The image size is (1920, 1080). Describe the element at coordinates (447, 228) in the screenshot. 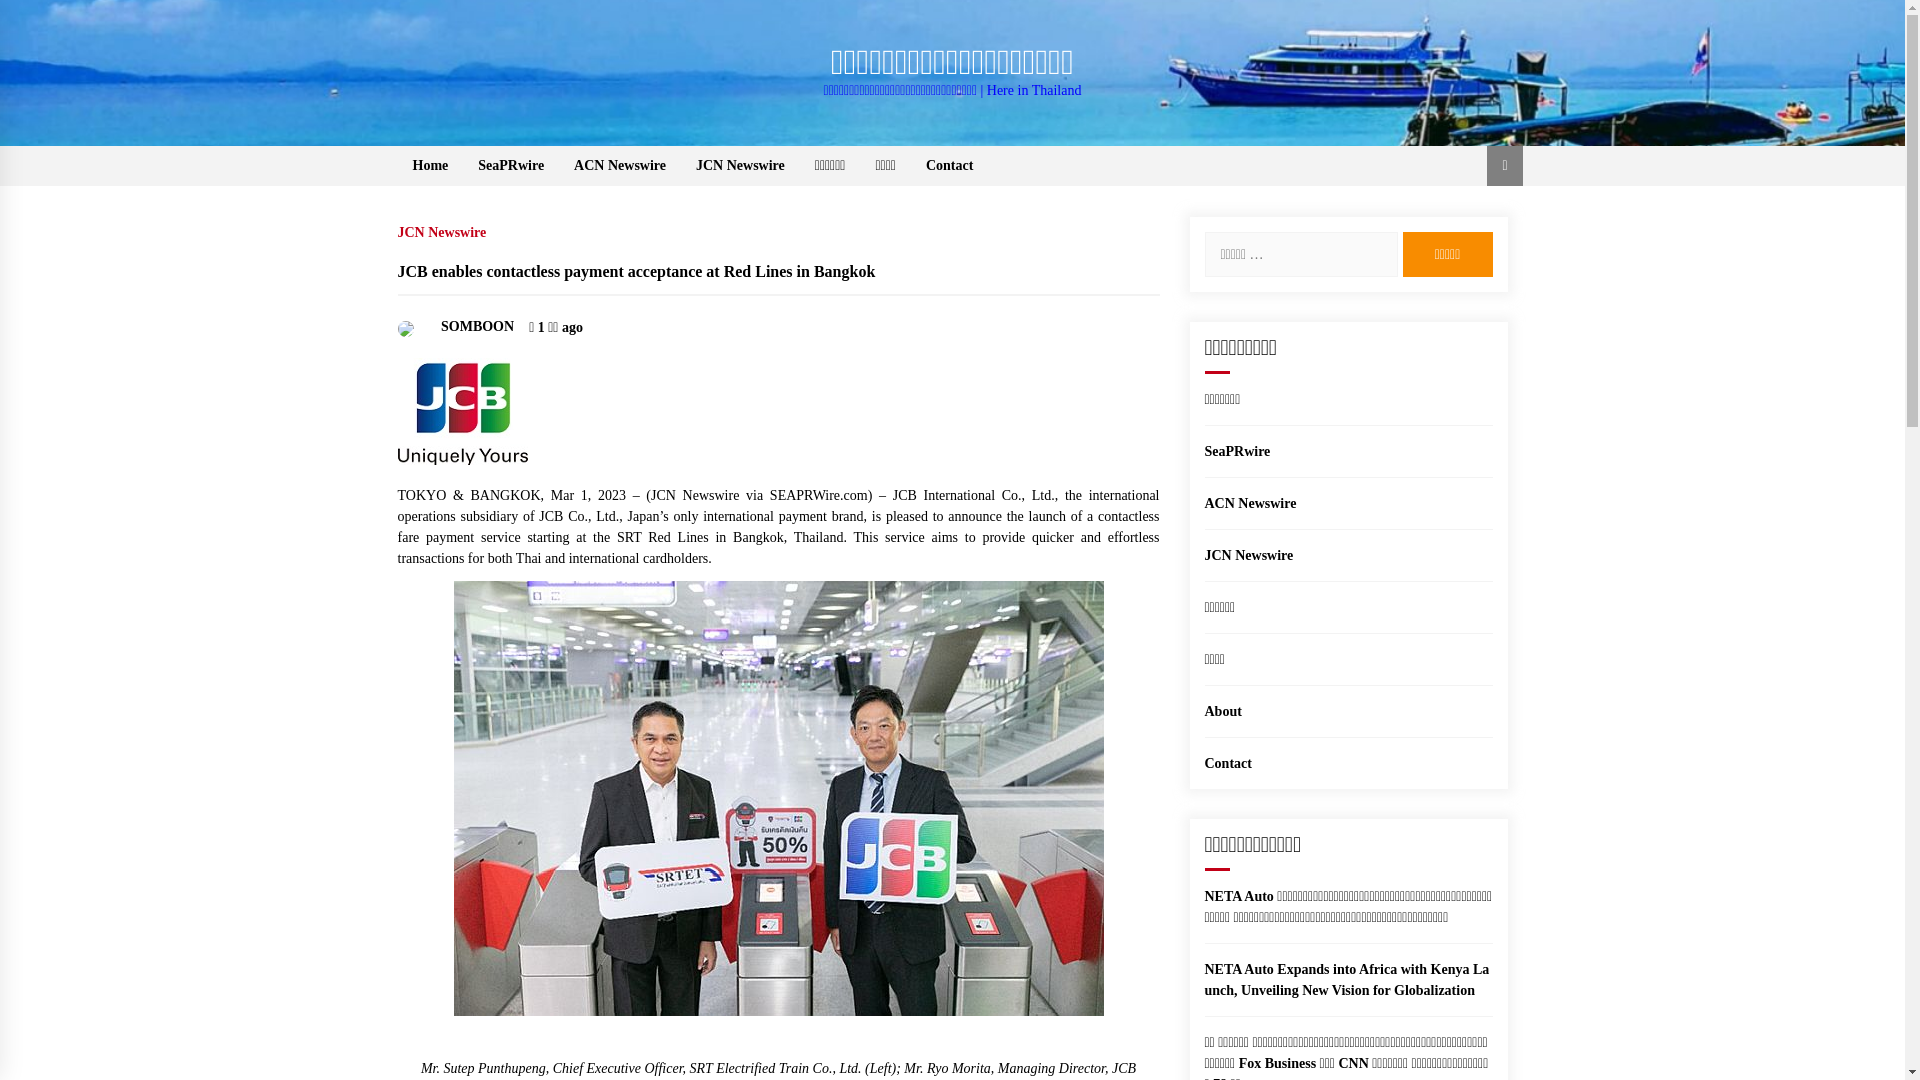

I see `JCN Newswire` at that location.